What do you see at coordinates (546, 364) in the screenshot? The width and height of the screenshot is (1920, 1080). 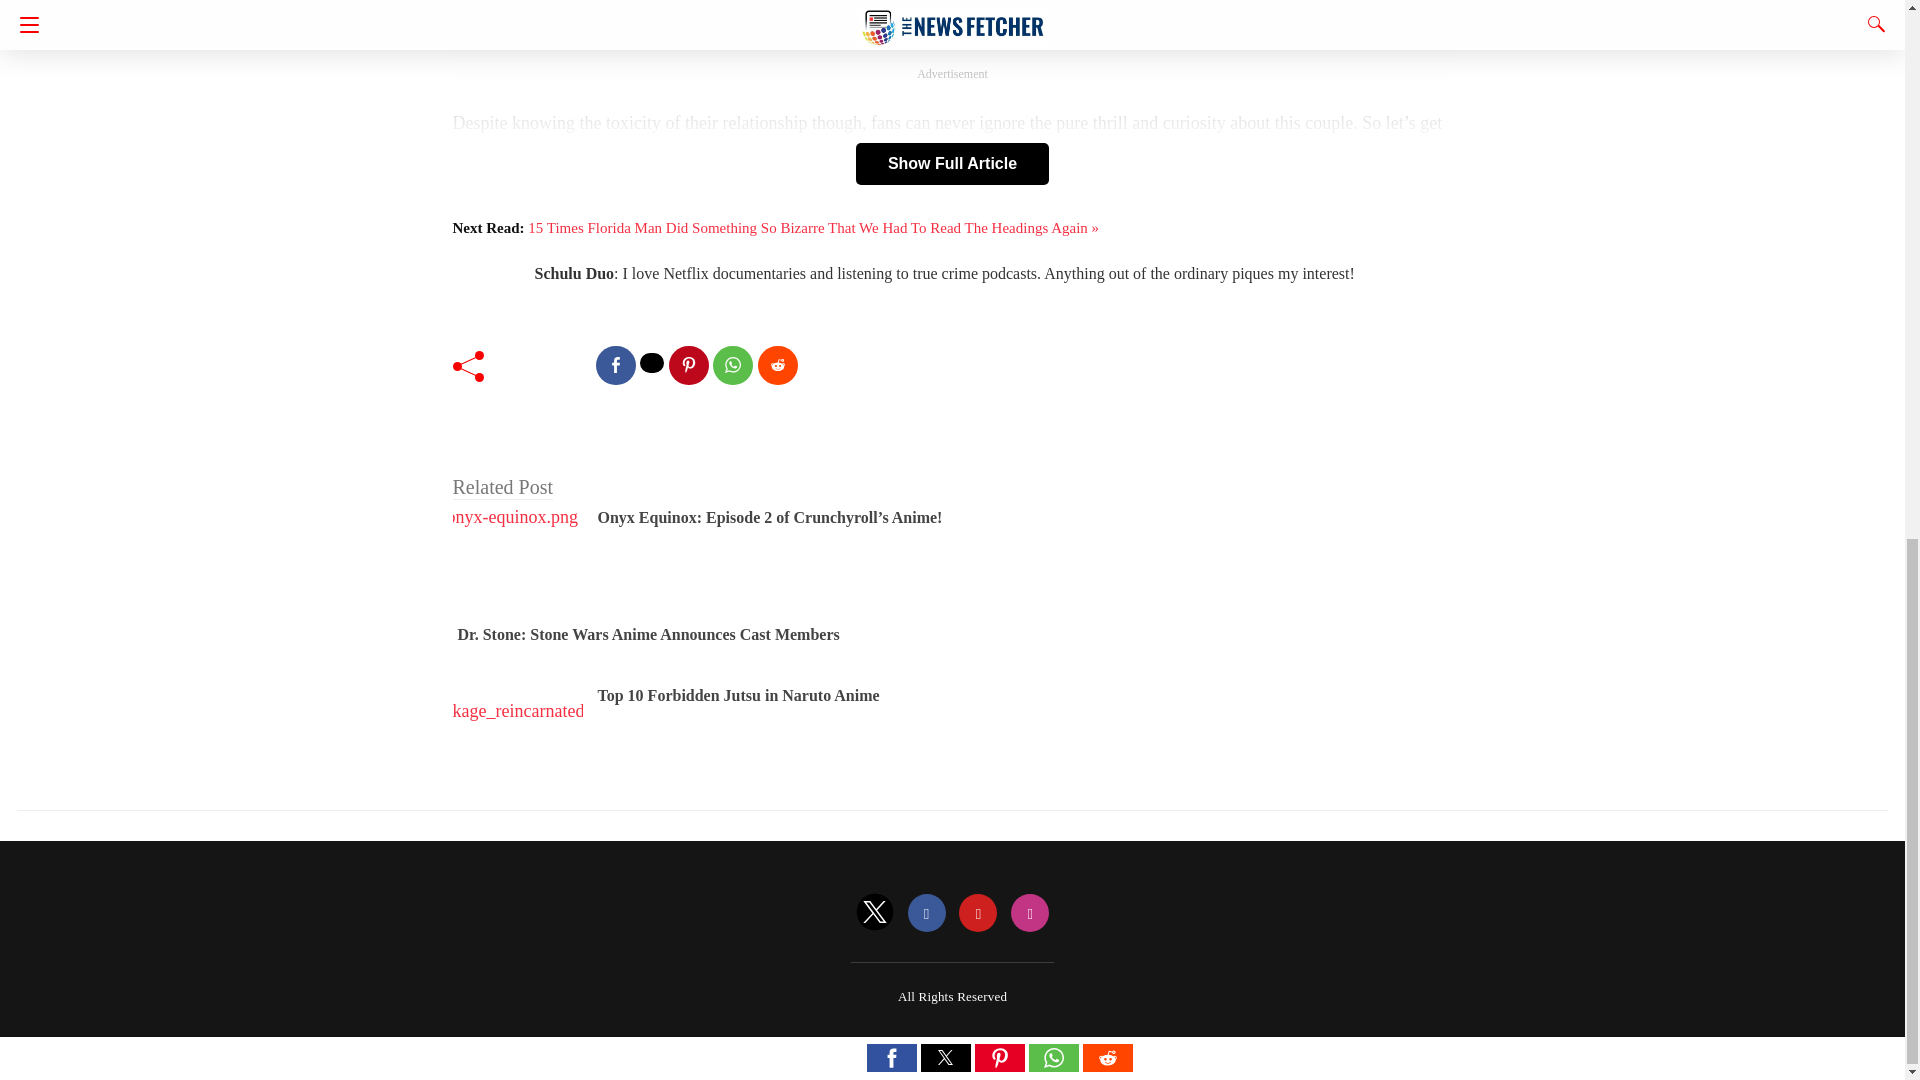 I see `Facebook like button` at bounding box center [546, 364].